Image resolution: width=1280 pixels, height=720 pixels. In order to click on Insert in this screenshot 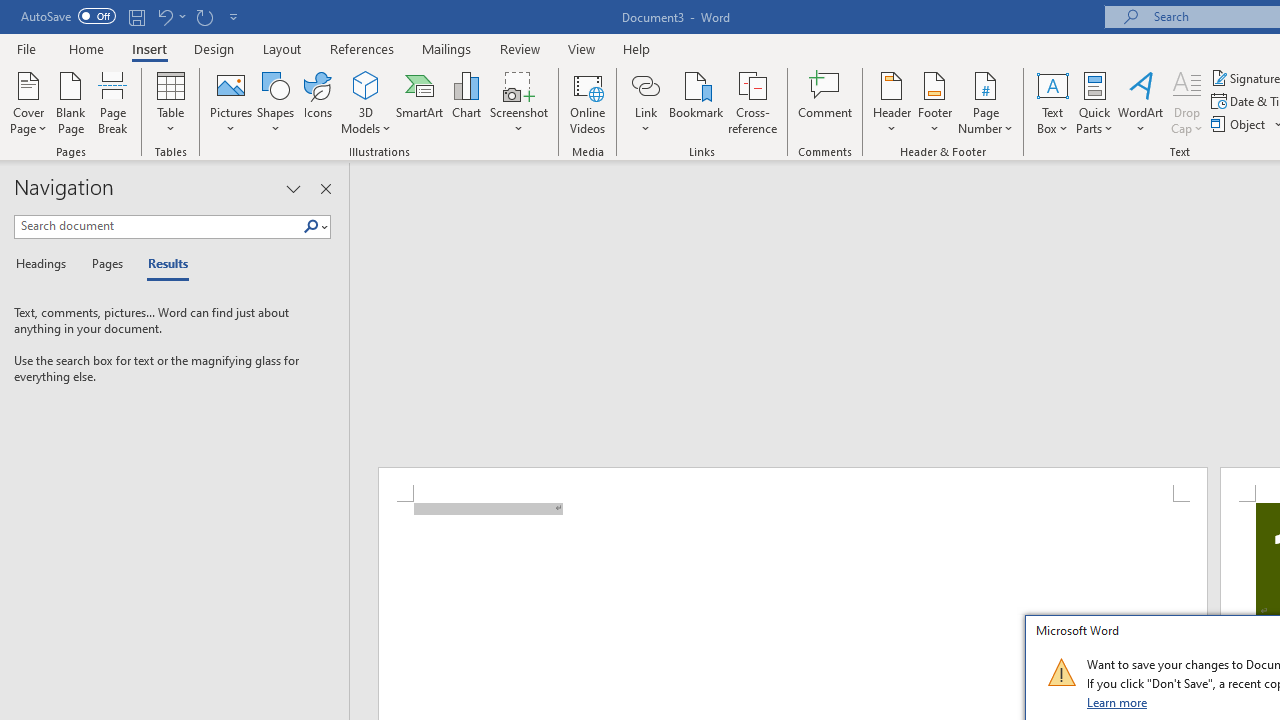, I will do `click(150, 48)`.